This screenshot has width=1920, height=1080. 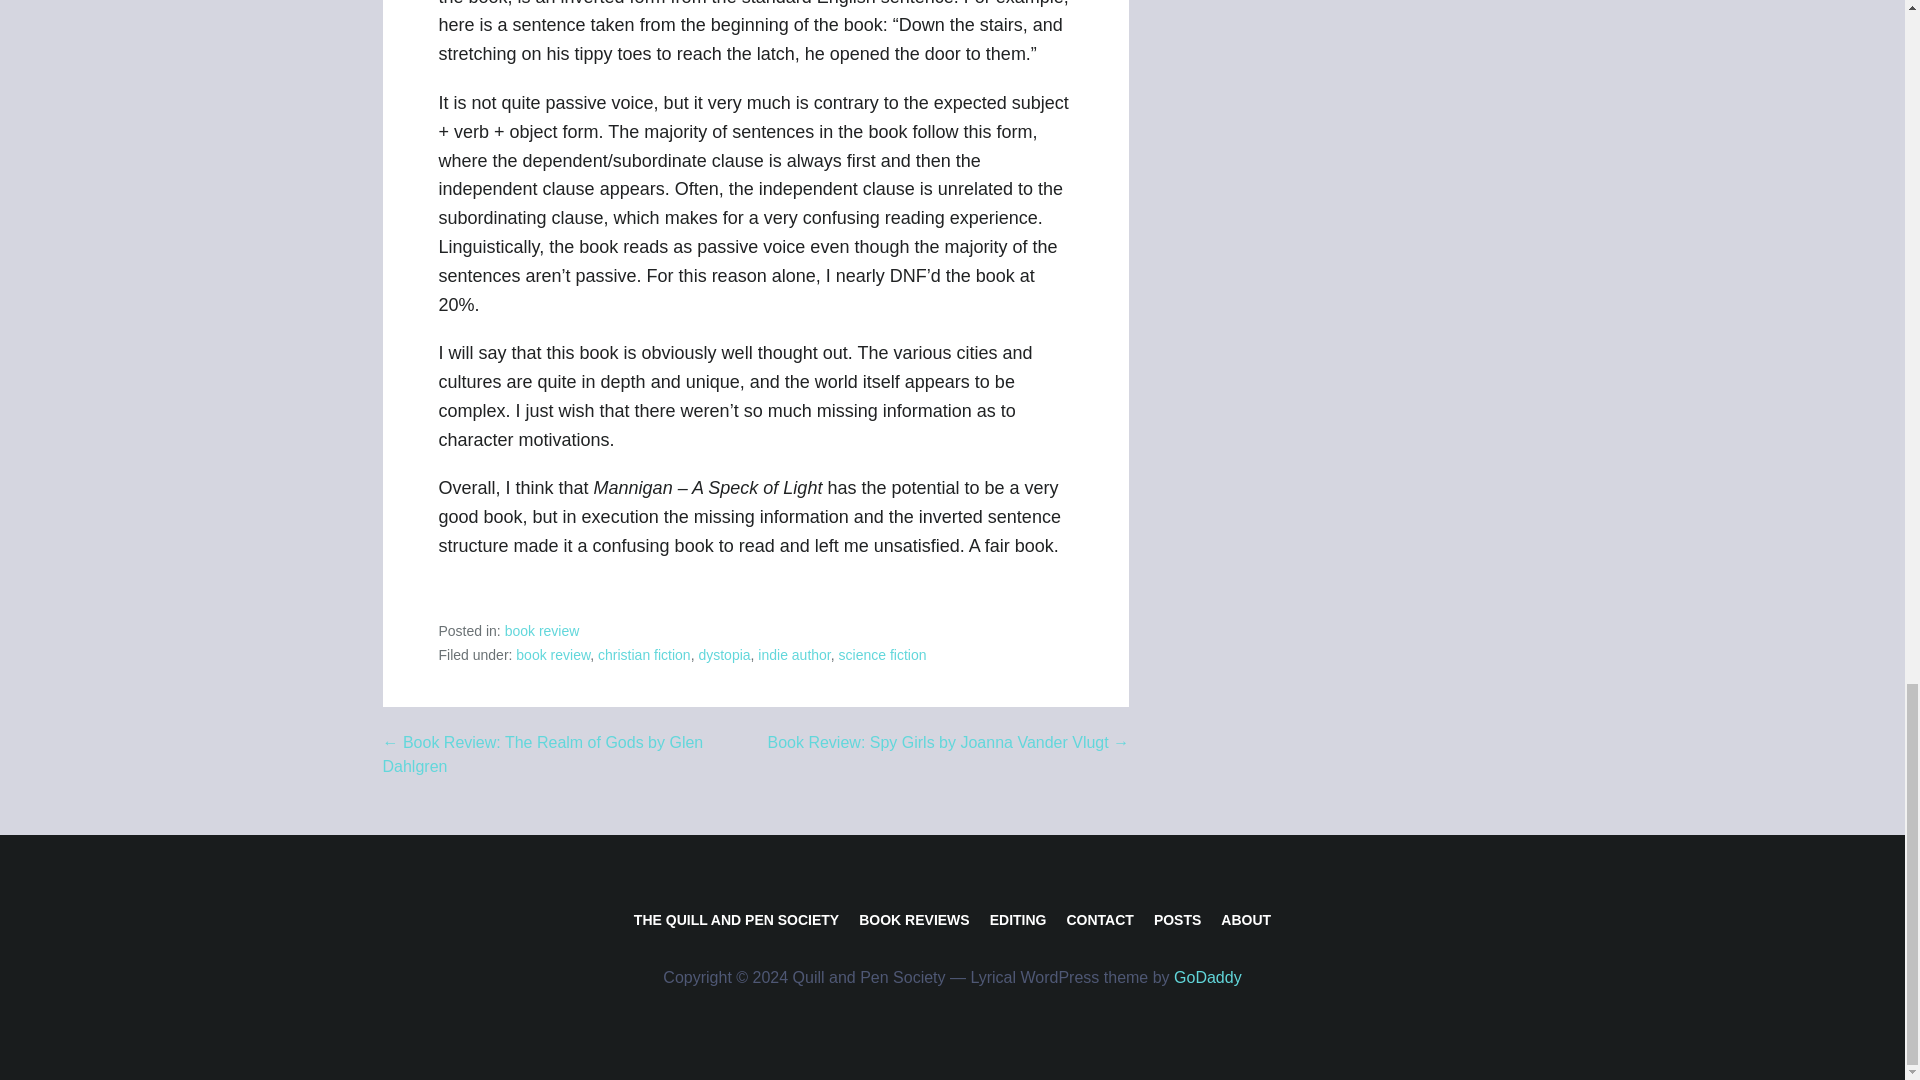 I want to click on christian fiction, so click(x=644, y=654).